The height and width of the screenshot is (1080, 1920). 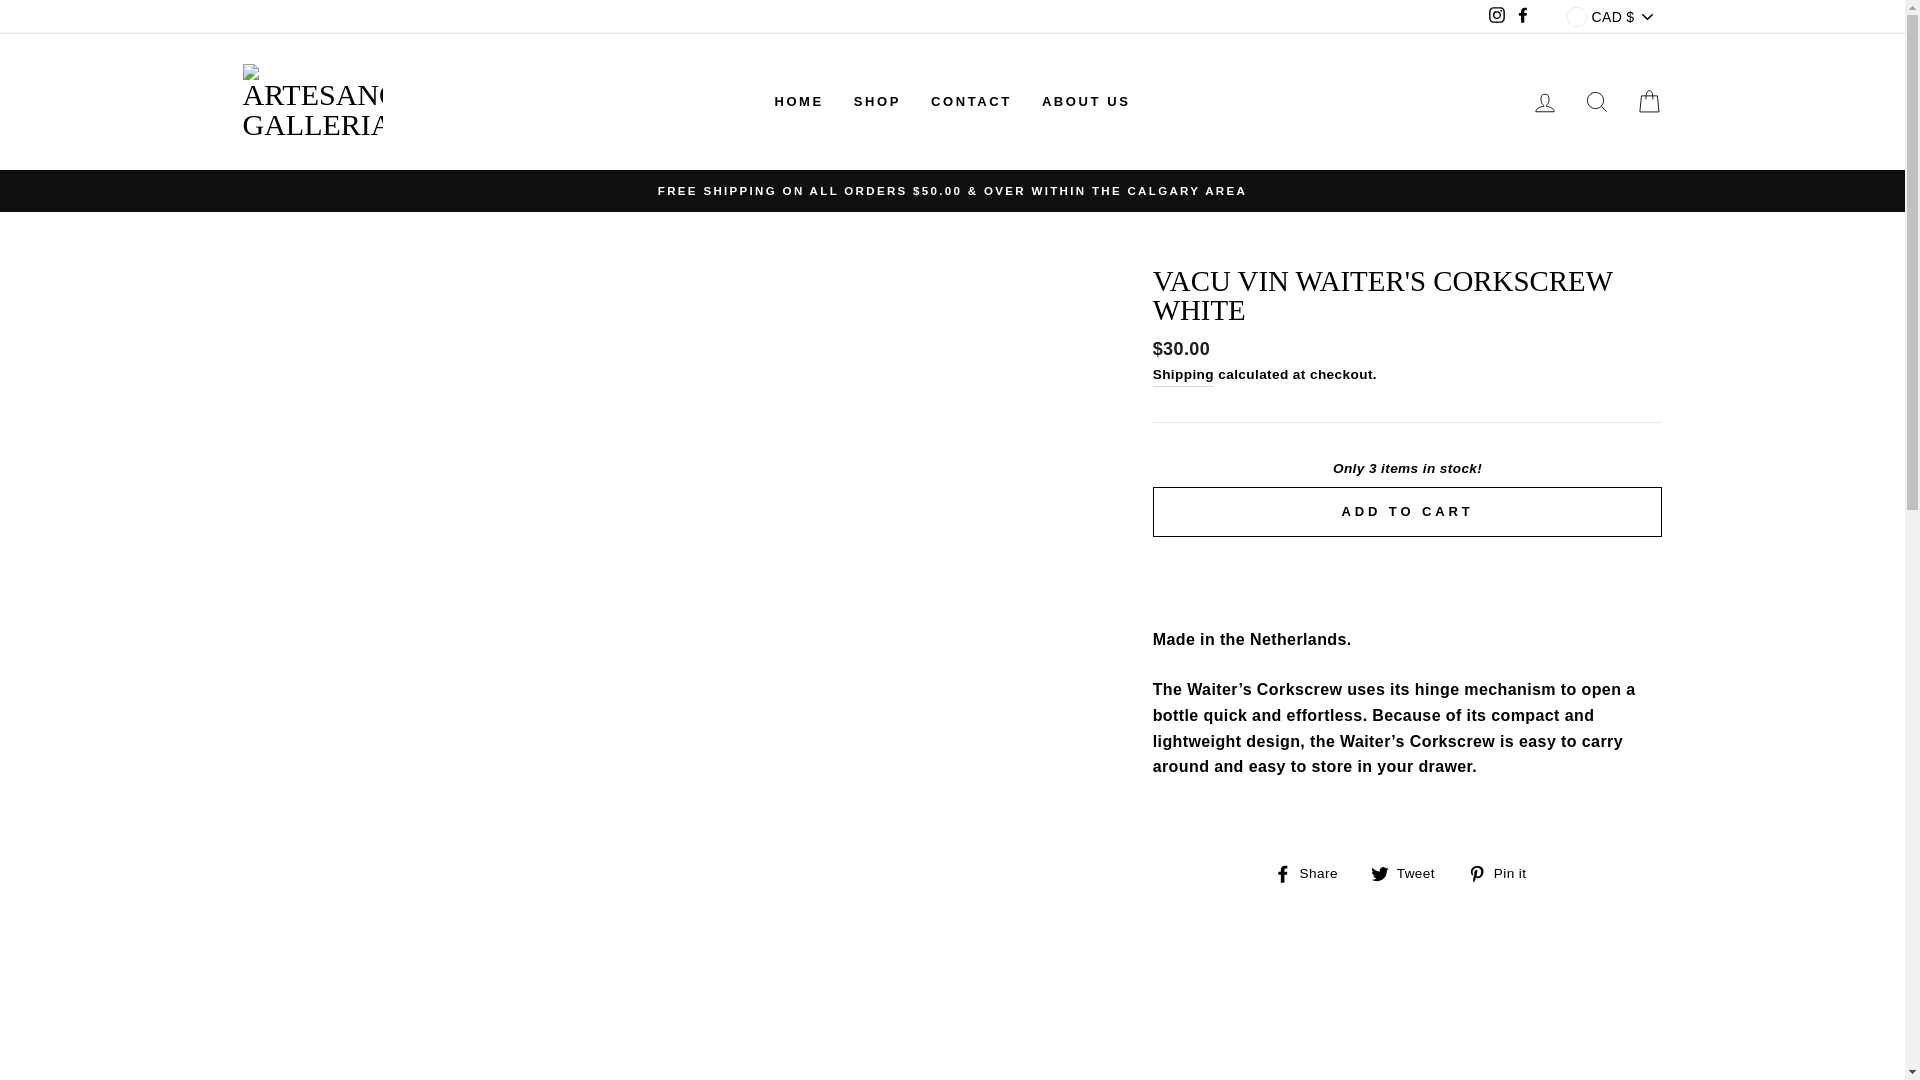 I want to click on Pin on Pinterest, so click(x=1504, y=872).